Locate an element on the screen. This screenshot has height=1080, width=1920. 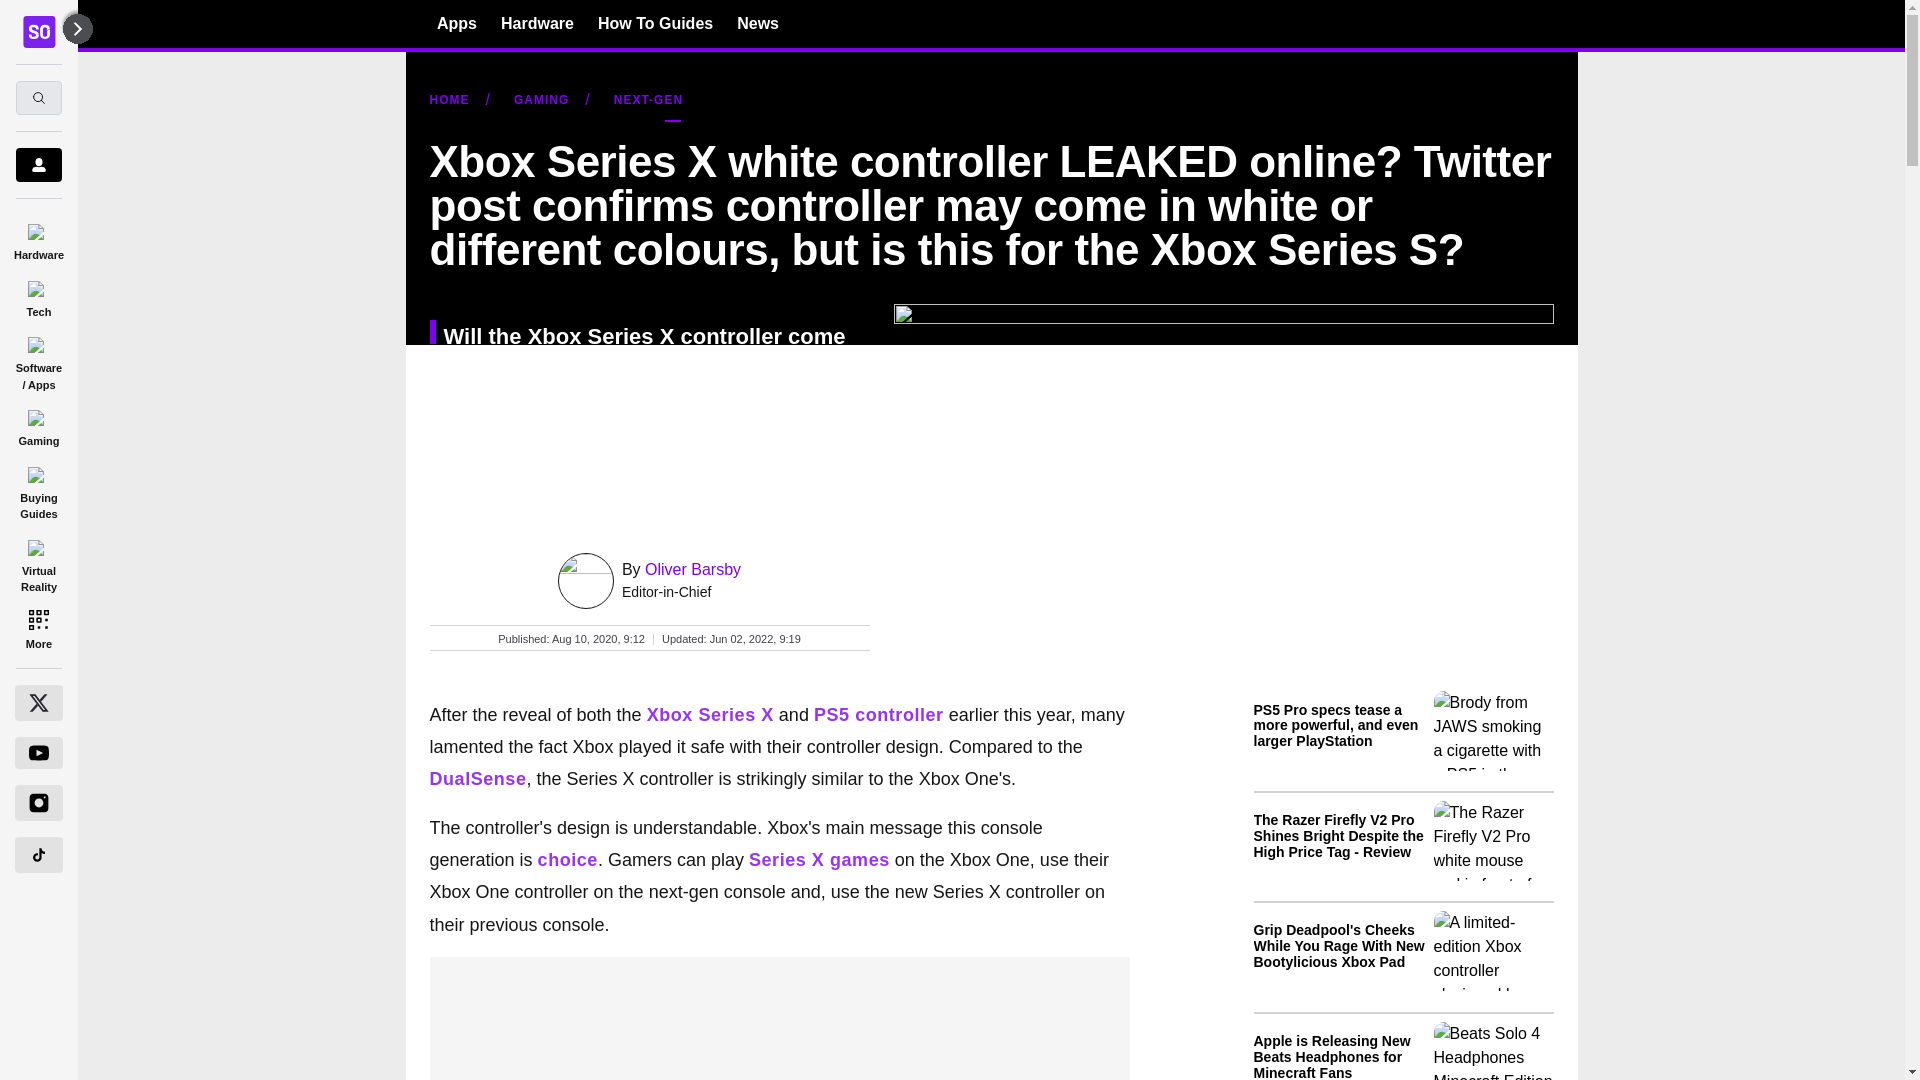
Virtual Reality is located at coordinates (38, 562).